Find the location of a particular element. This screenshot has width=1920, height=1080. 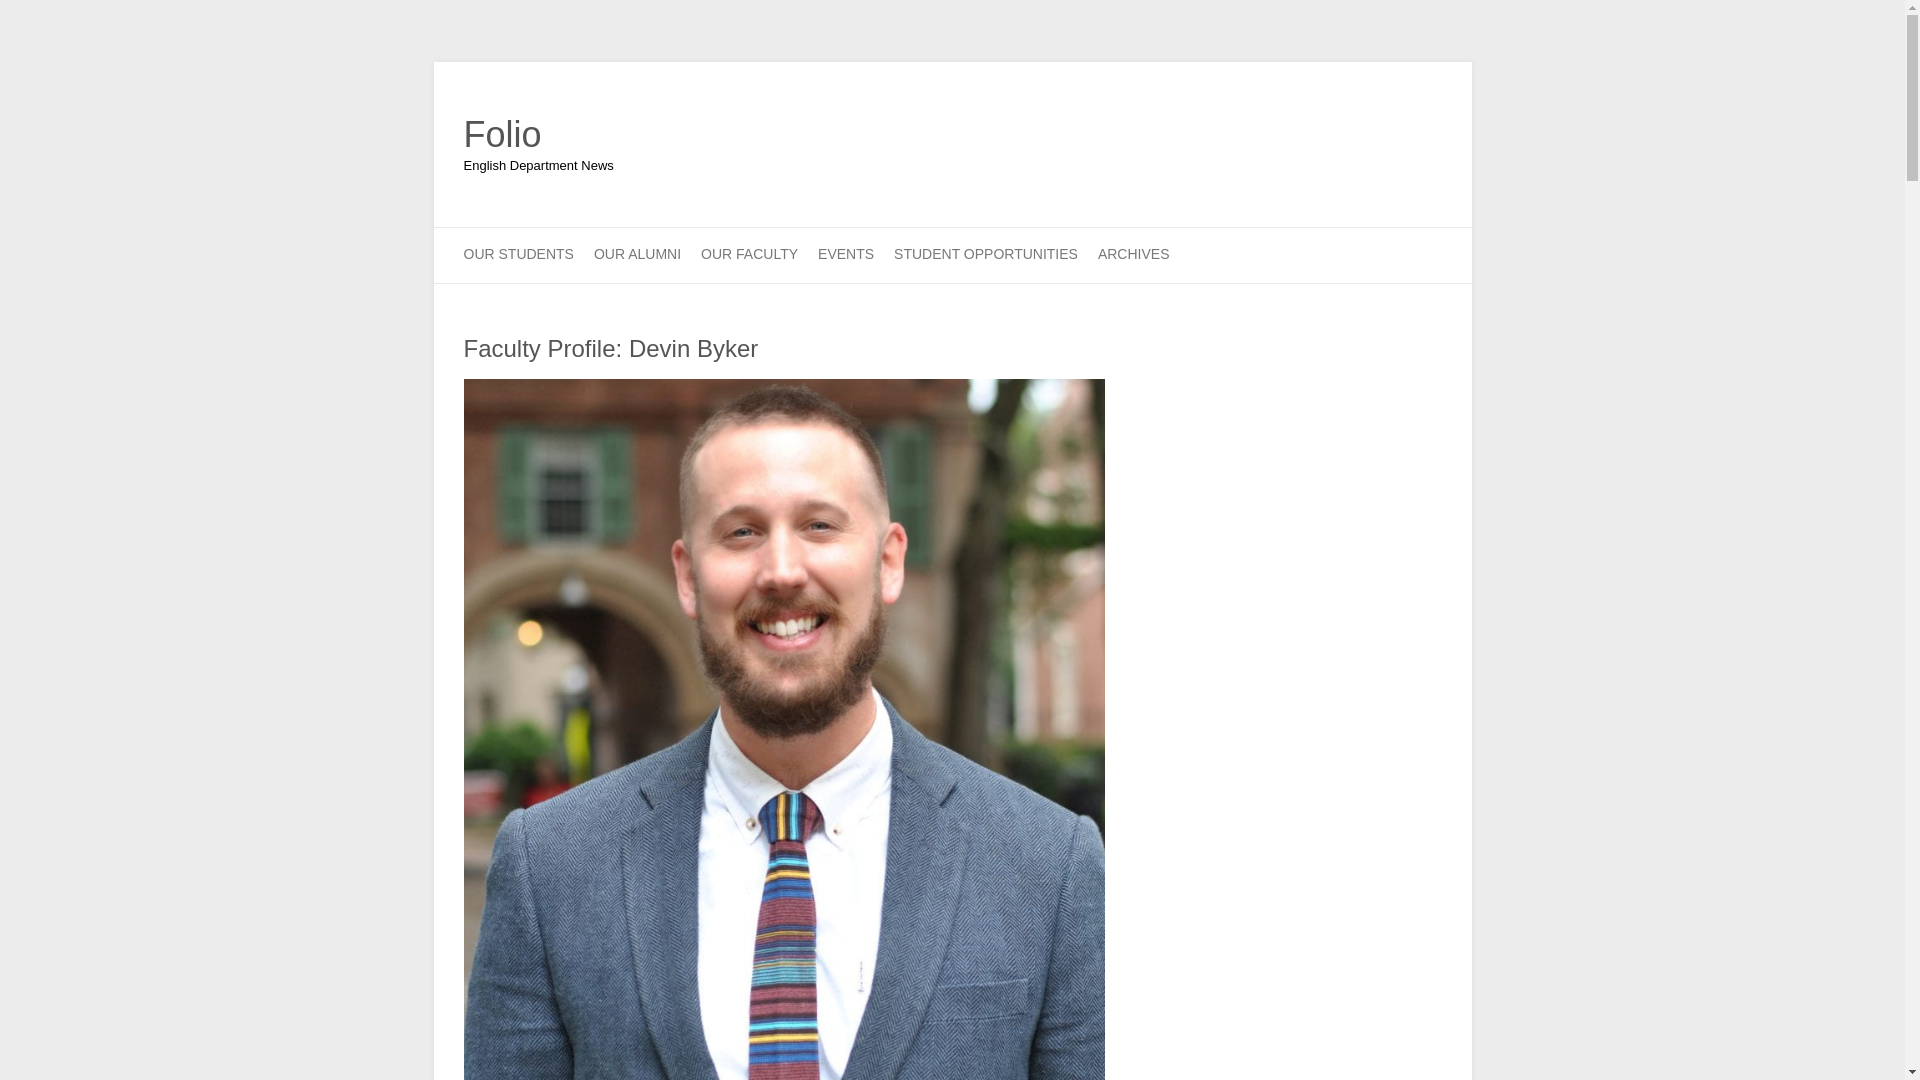

OUR STUDENTS is located at coordinates (519, 254).